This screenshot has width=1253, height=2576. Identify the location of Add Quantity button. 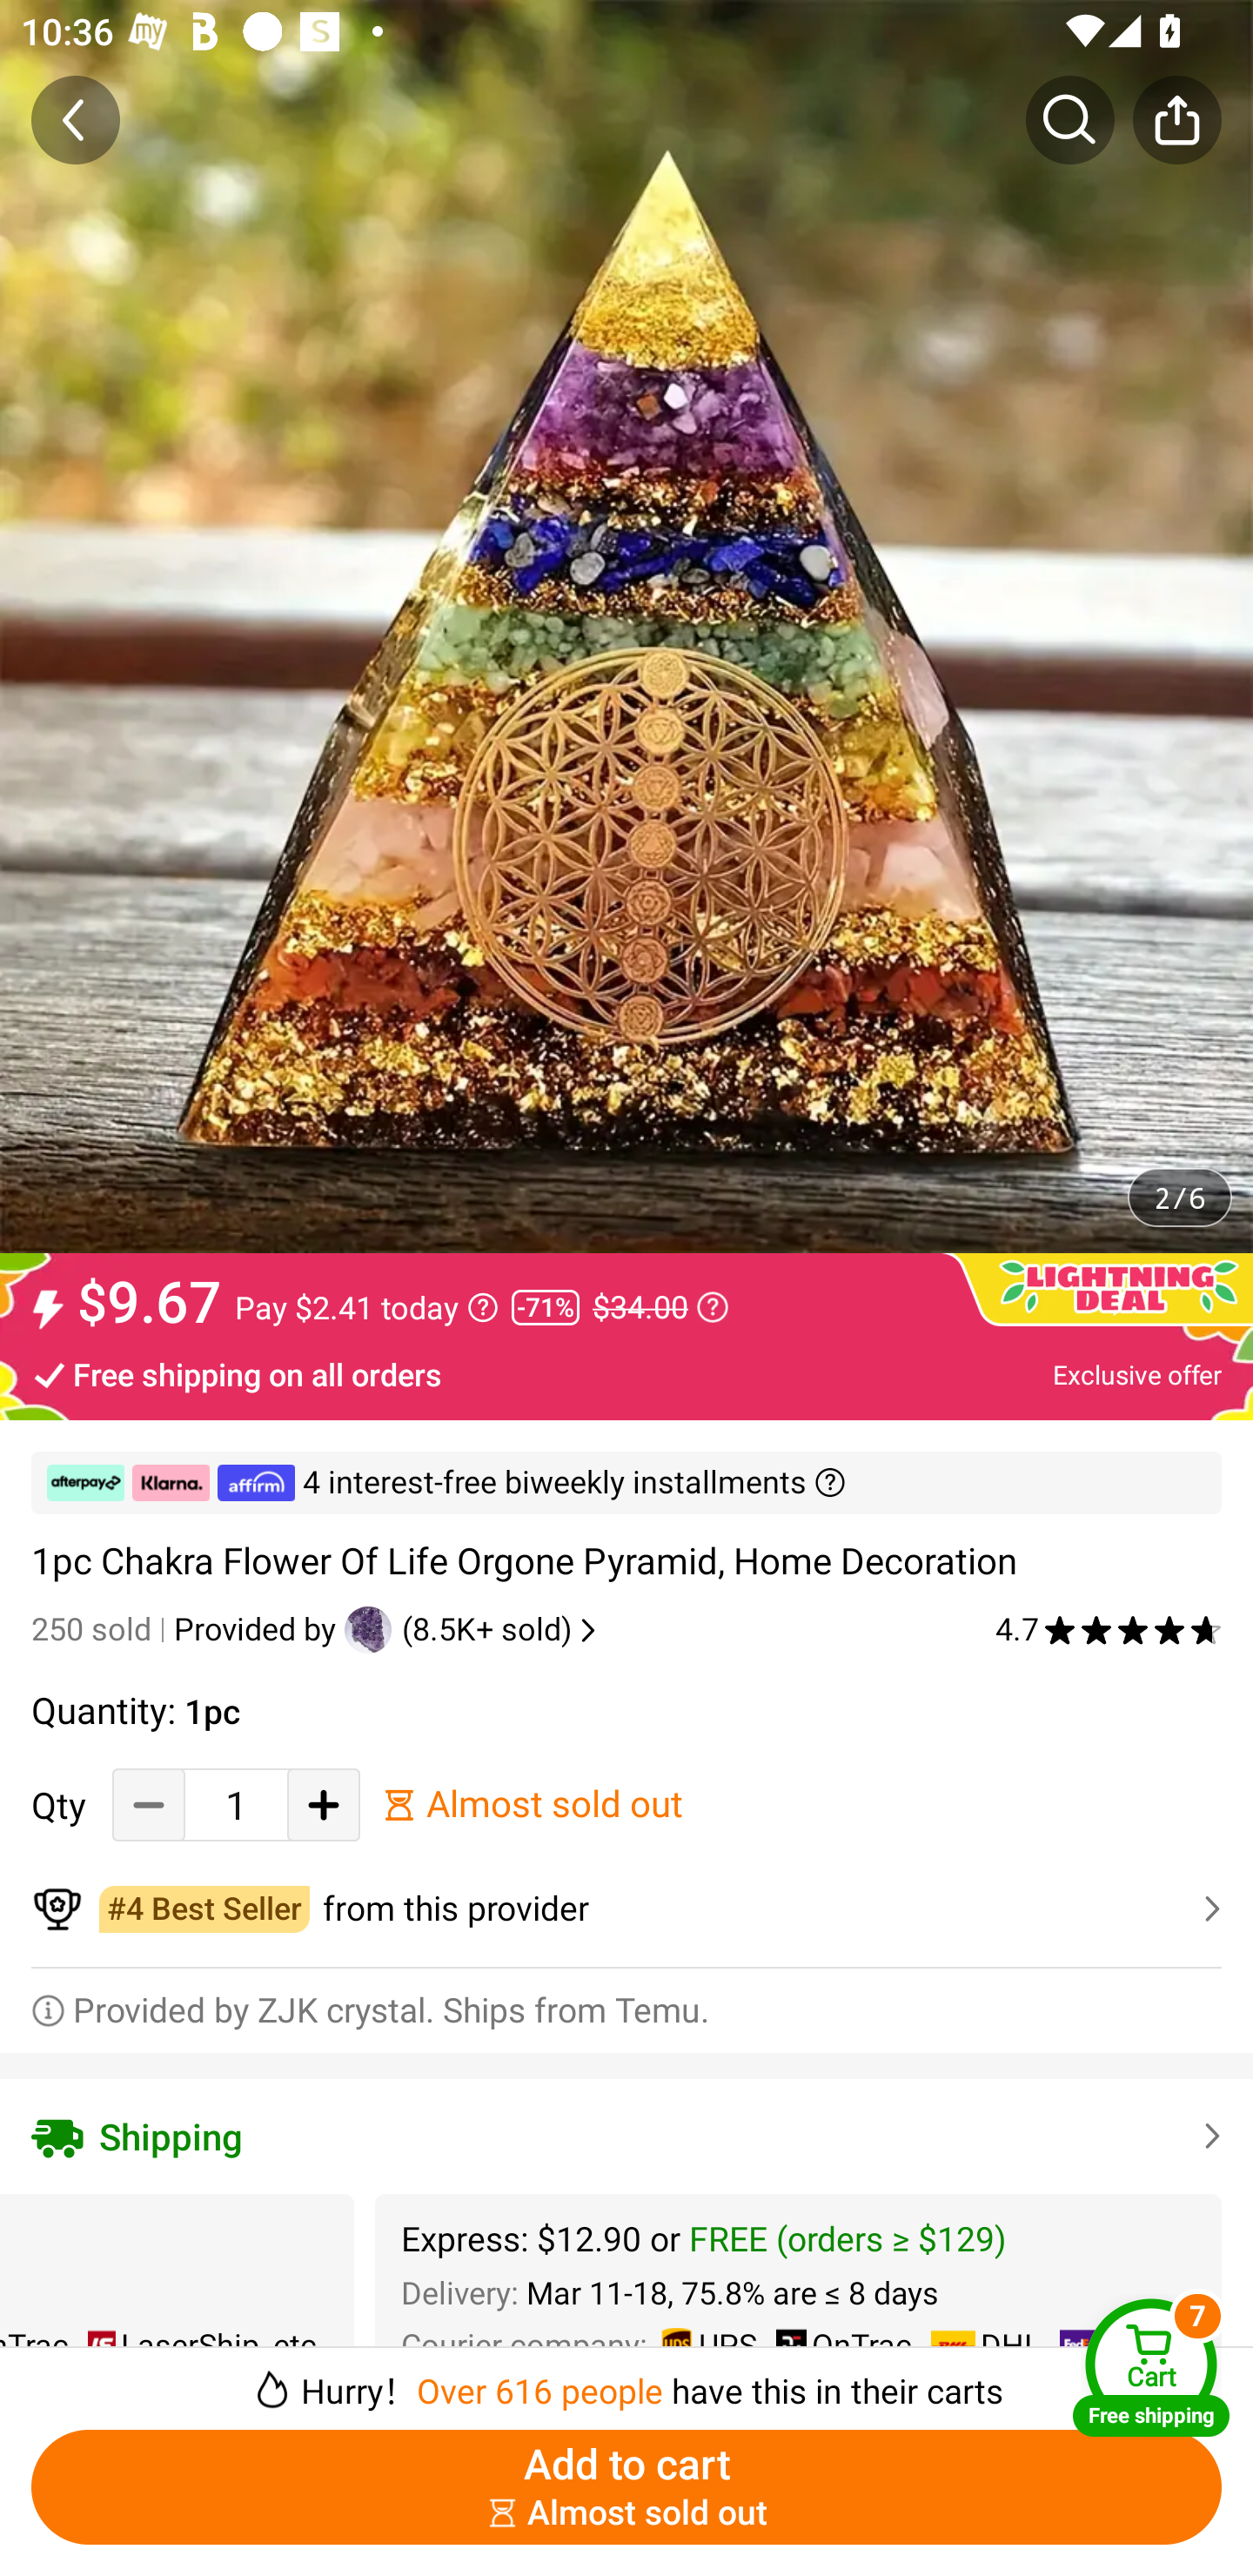
(324, 1804).